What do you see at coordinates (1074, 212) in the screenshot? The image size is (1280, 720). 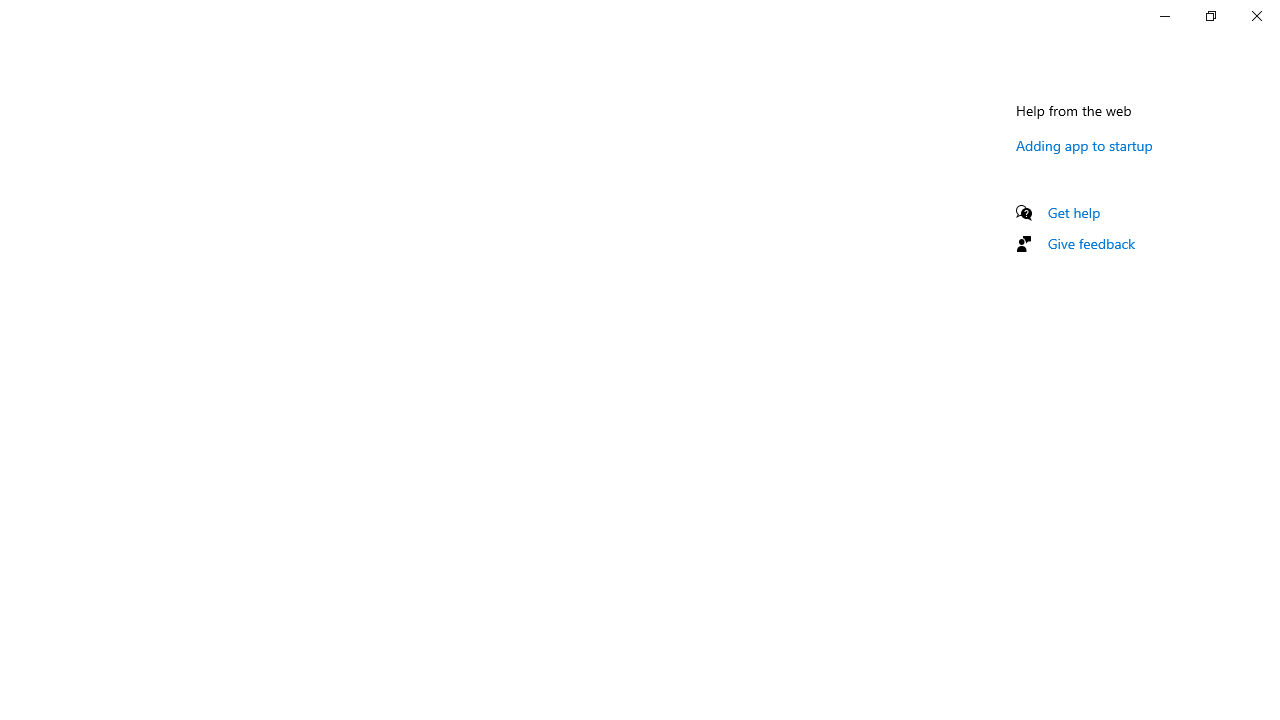 I see `Get help` at bounding box center [1074, 212].